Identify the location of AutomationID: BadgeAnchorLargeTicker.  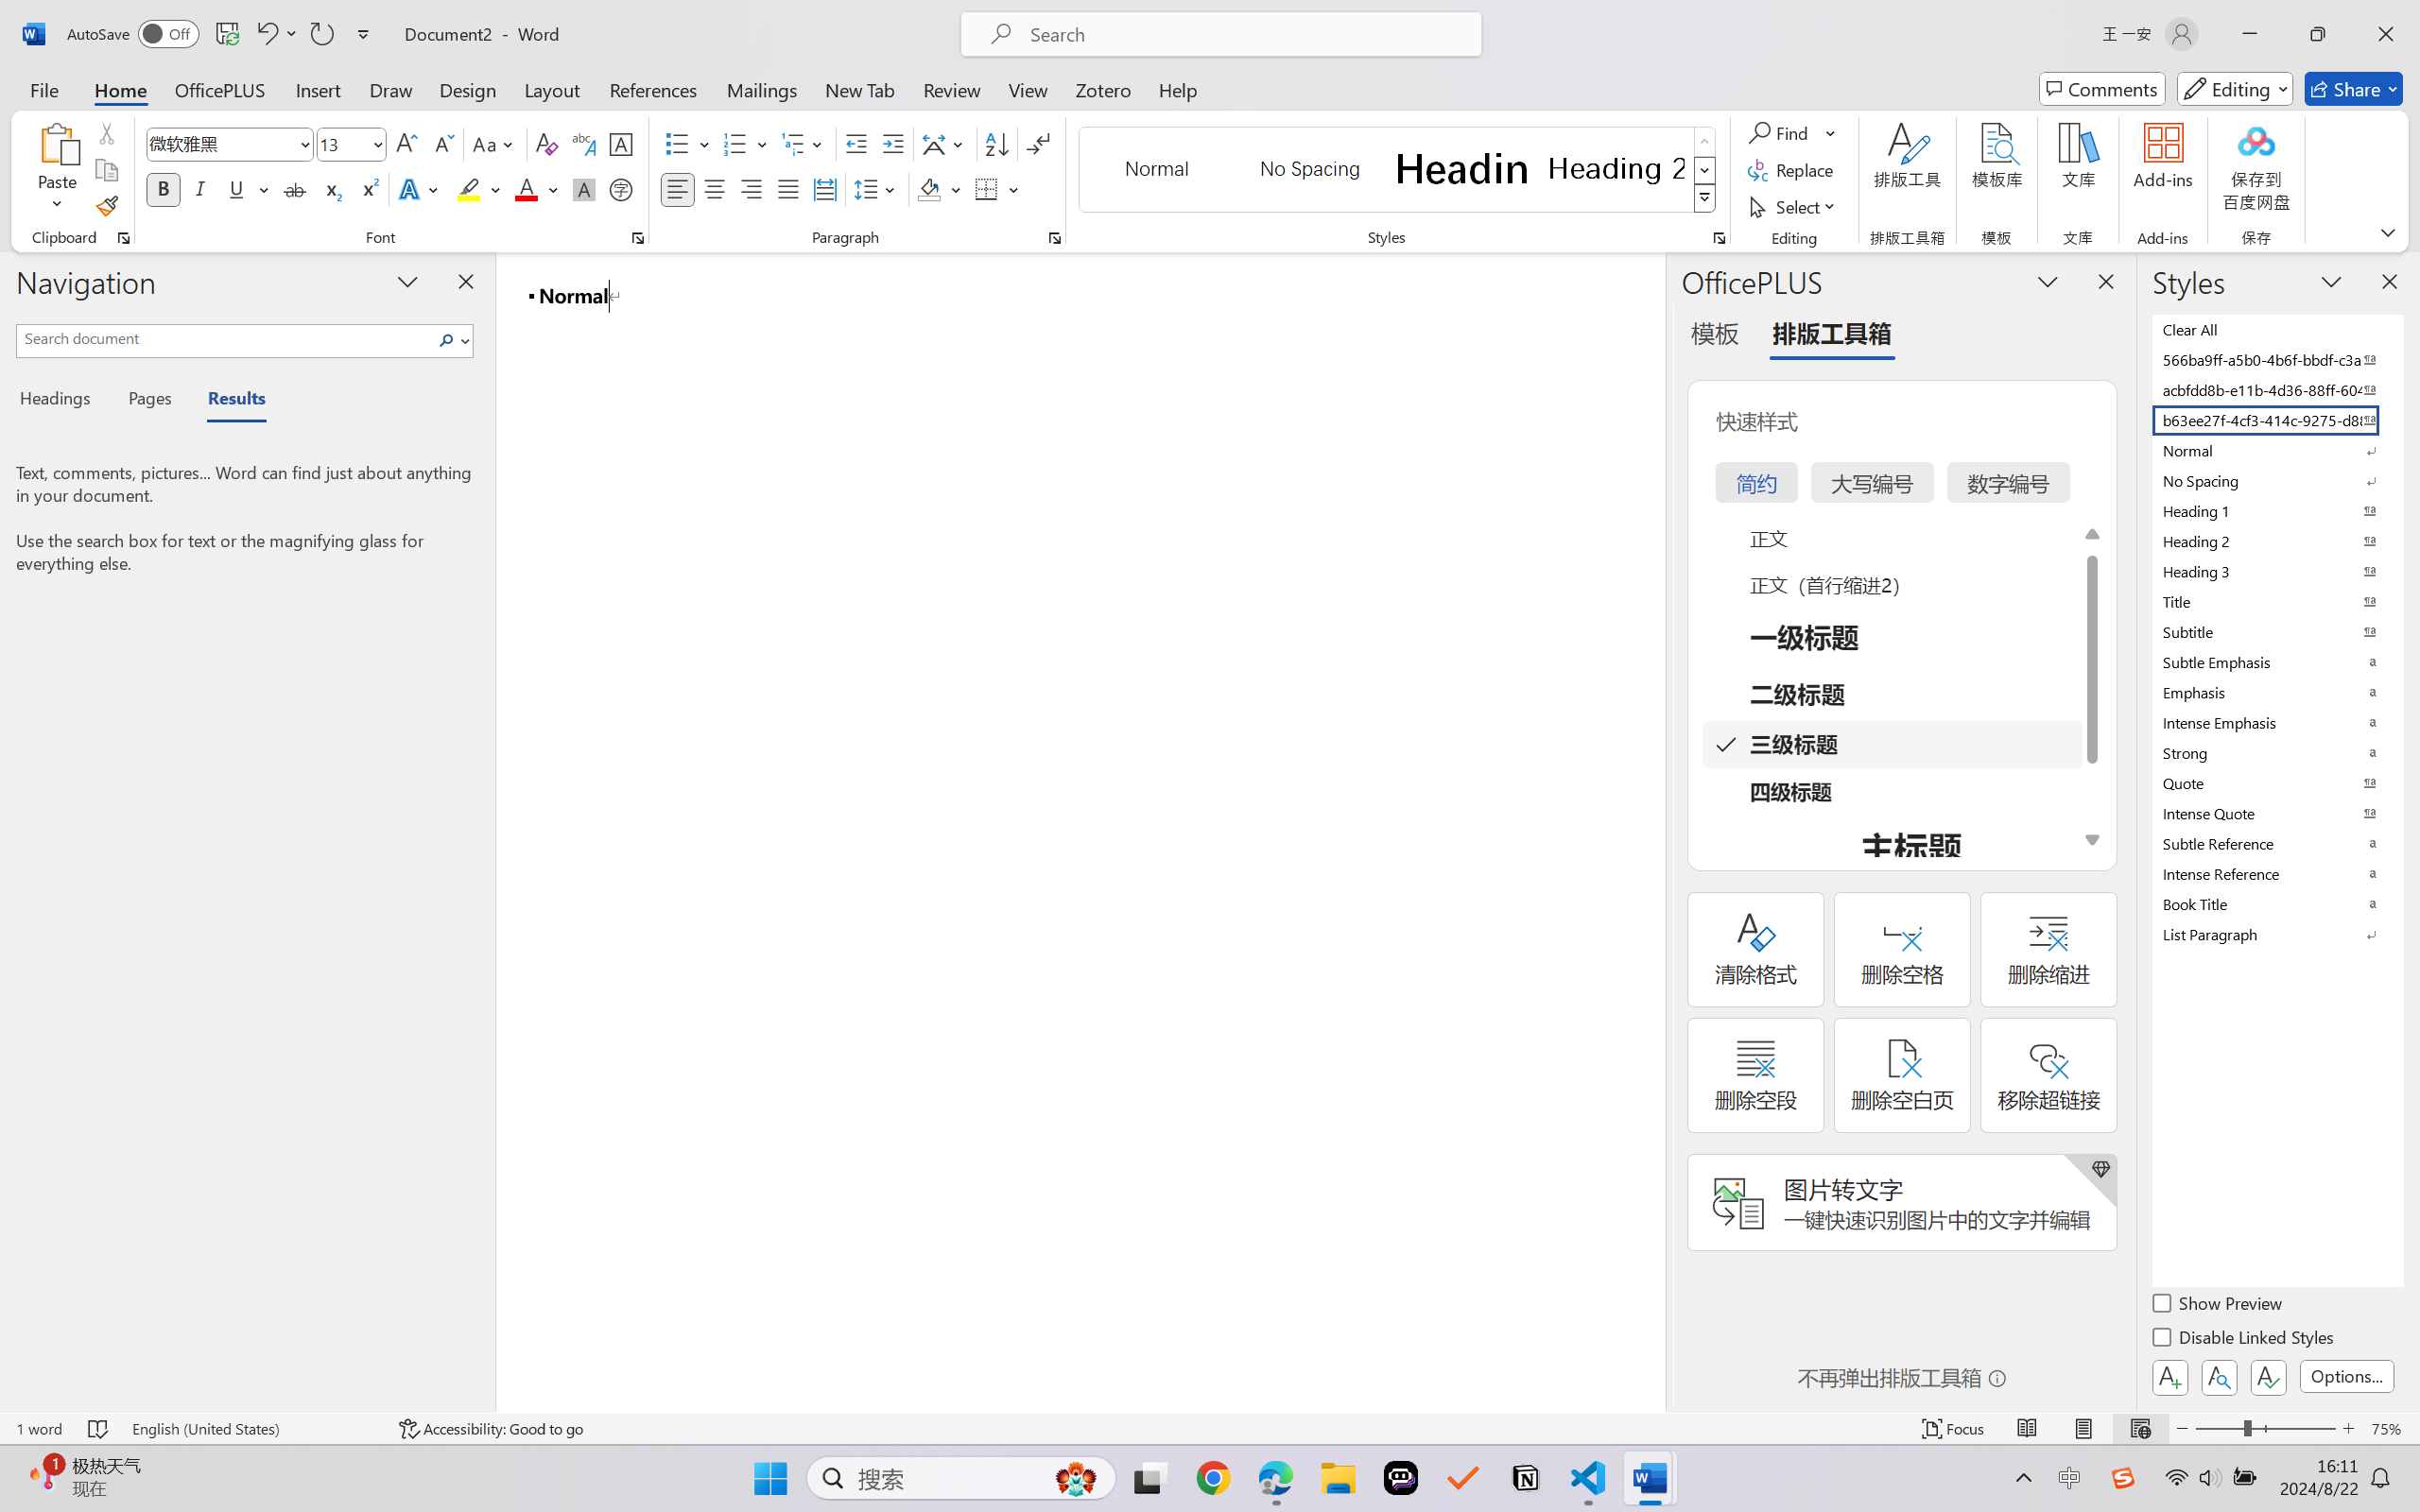
(43, 1476).